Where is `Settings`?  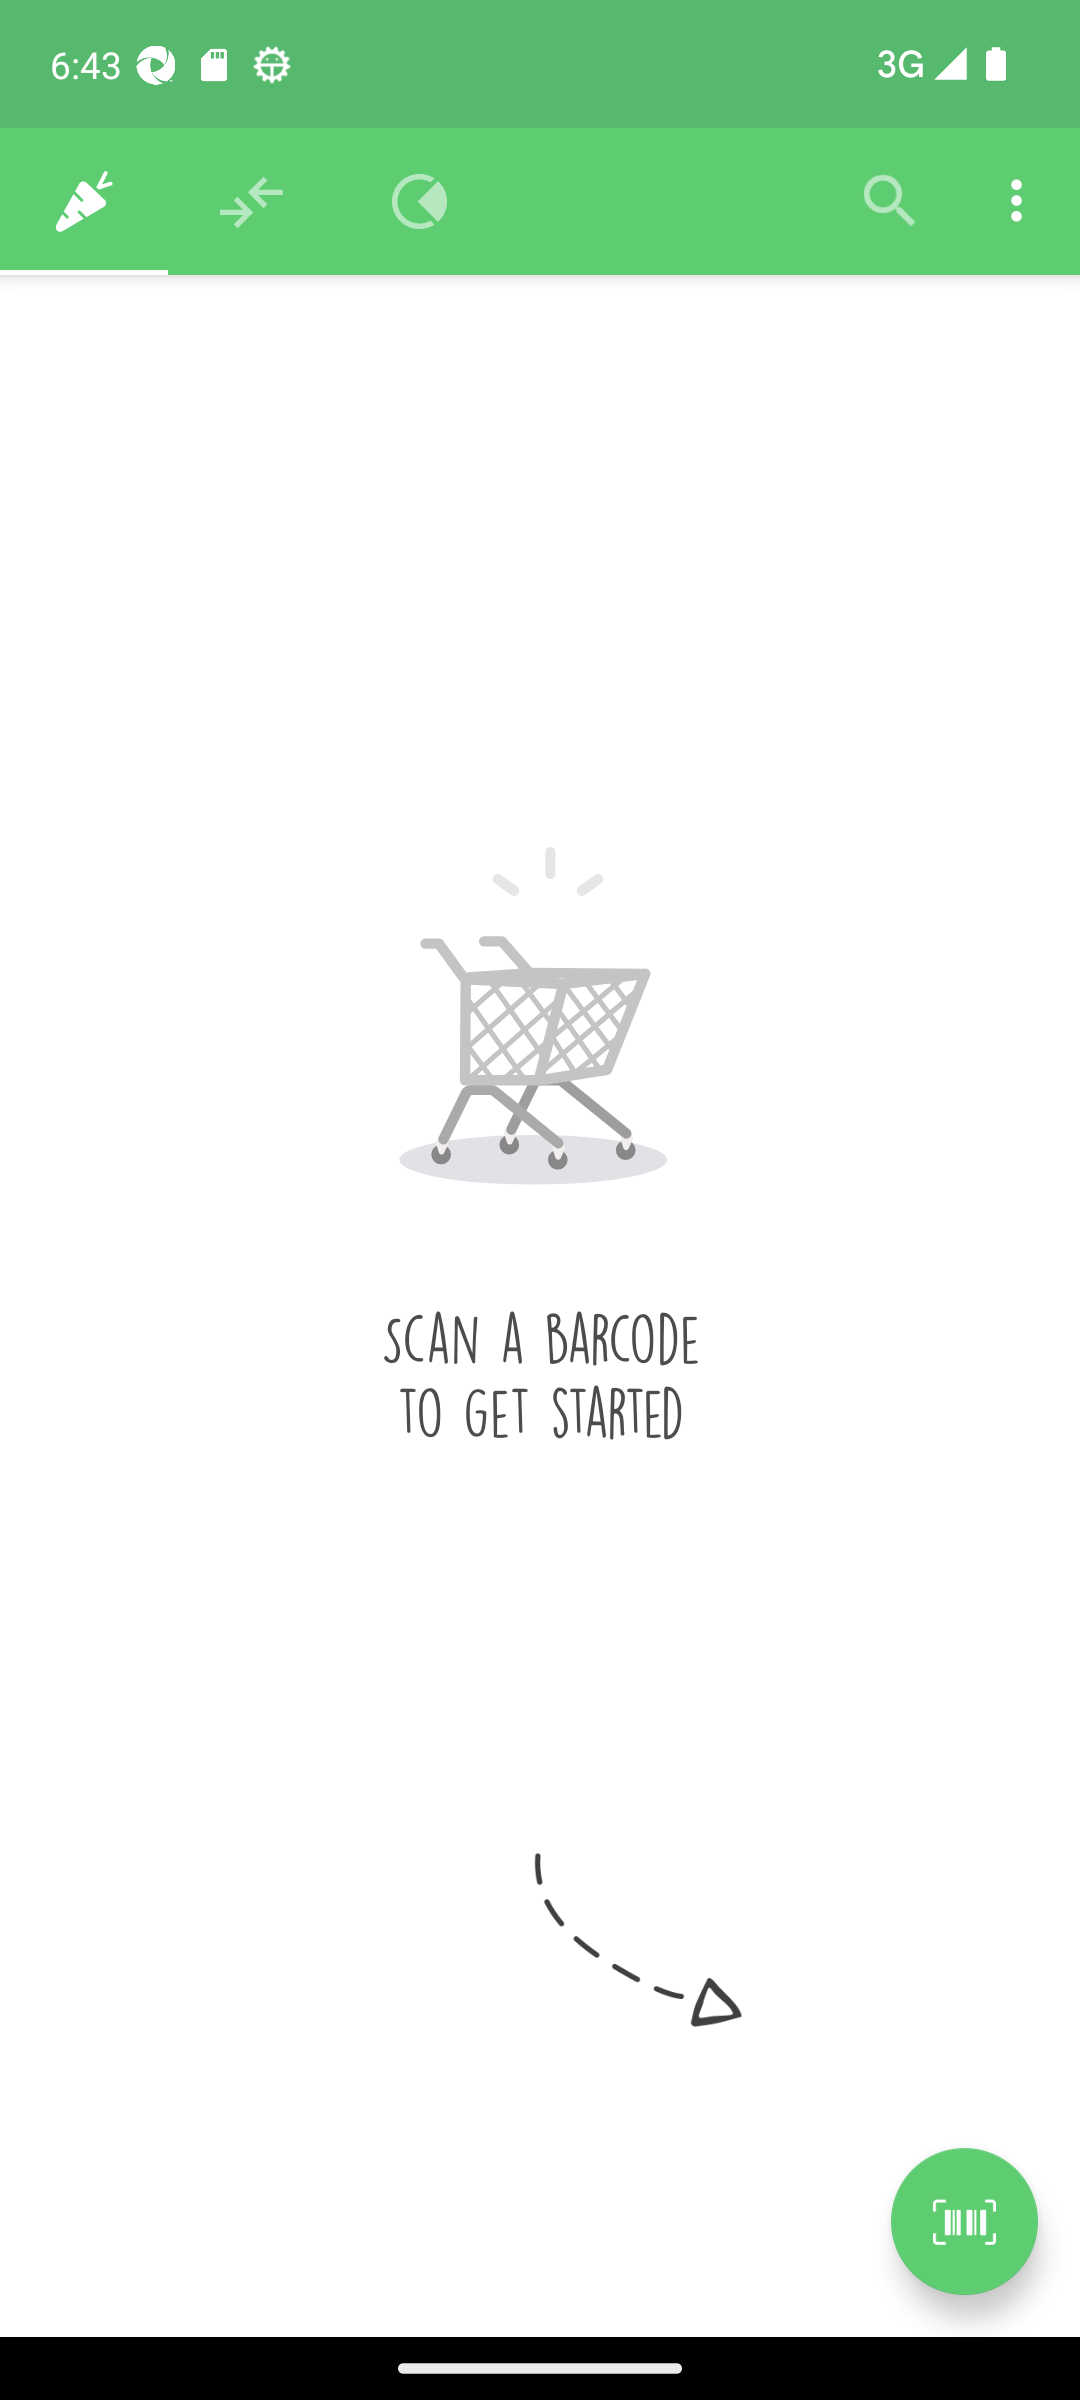 Settings is located at coordinates (1016, 202).